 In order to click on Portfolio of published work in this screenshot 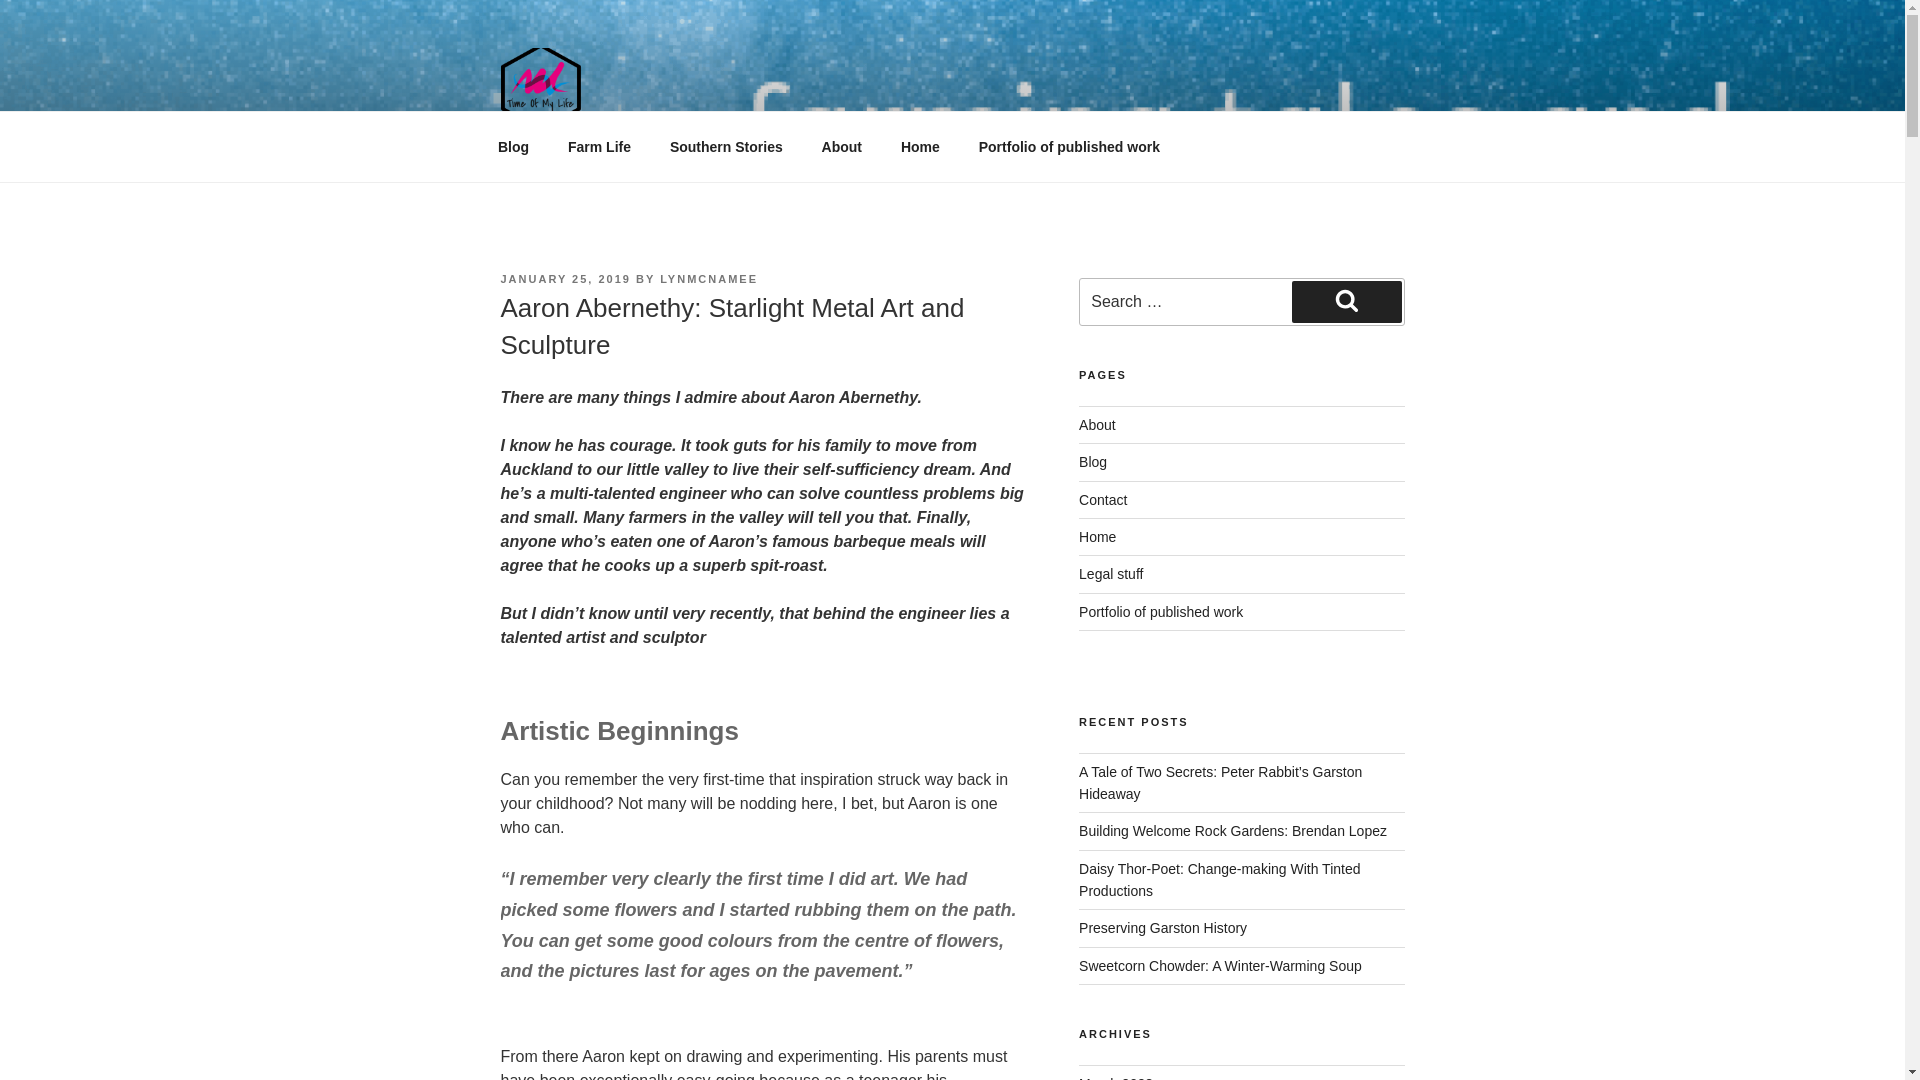, I will do `click(1068, 146)`.